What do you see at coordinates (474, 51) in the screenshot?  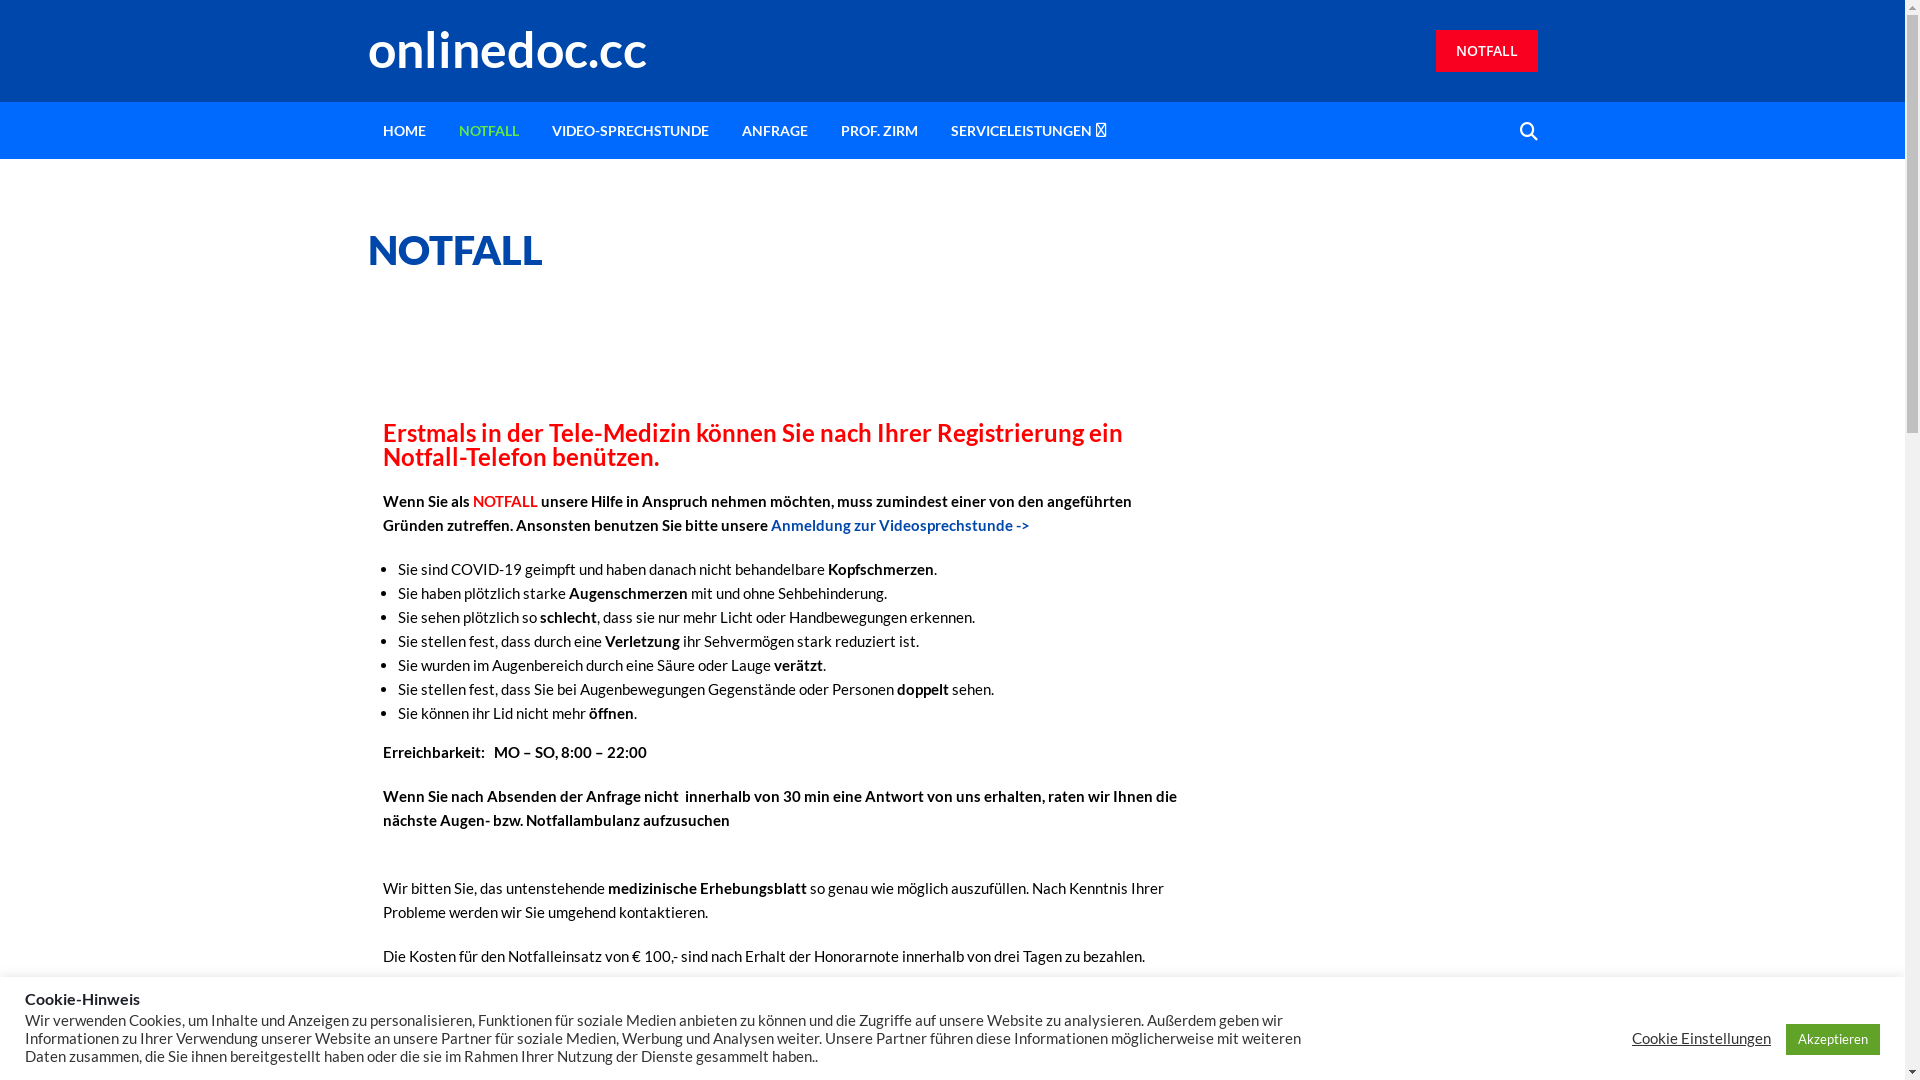 I see `onlinedoc.cc` at bounding box center [474, 51].